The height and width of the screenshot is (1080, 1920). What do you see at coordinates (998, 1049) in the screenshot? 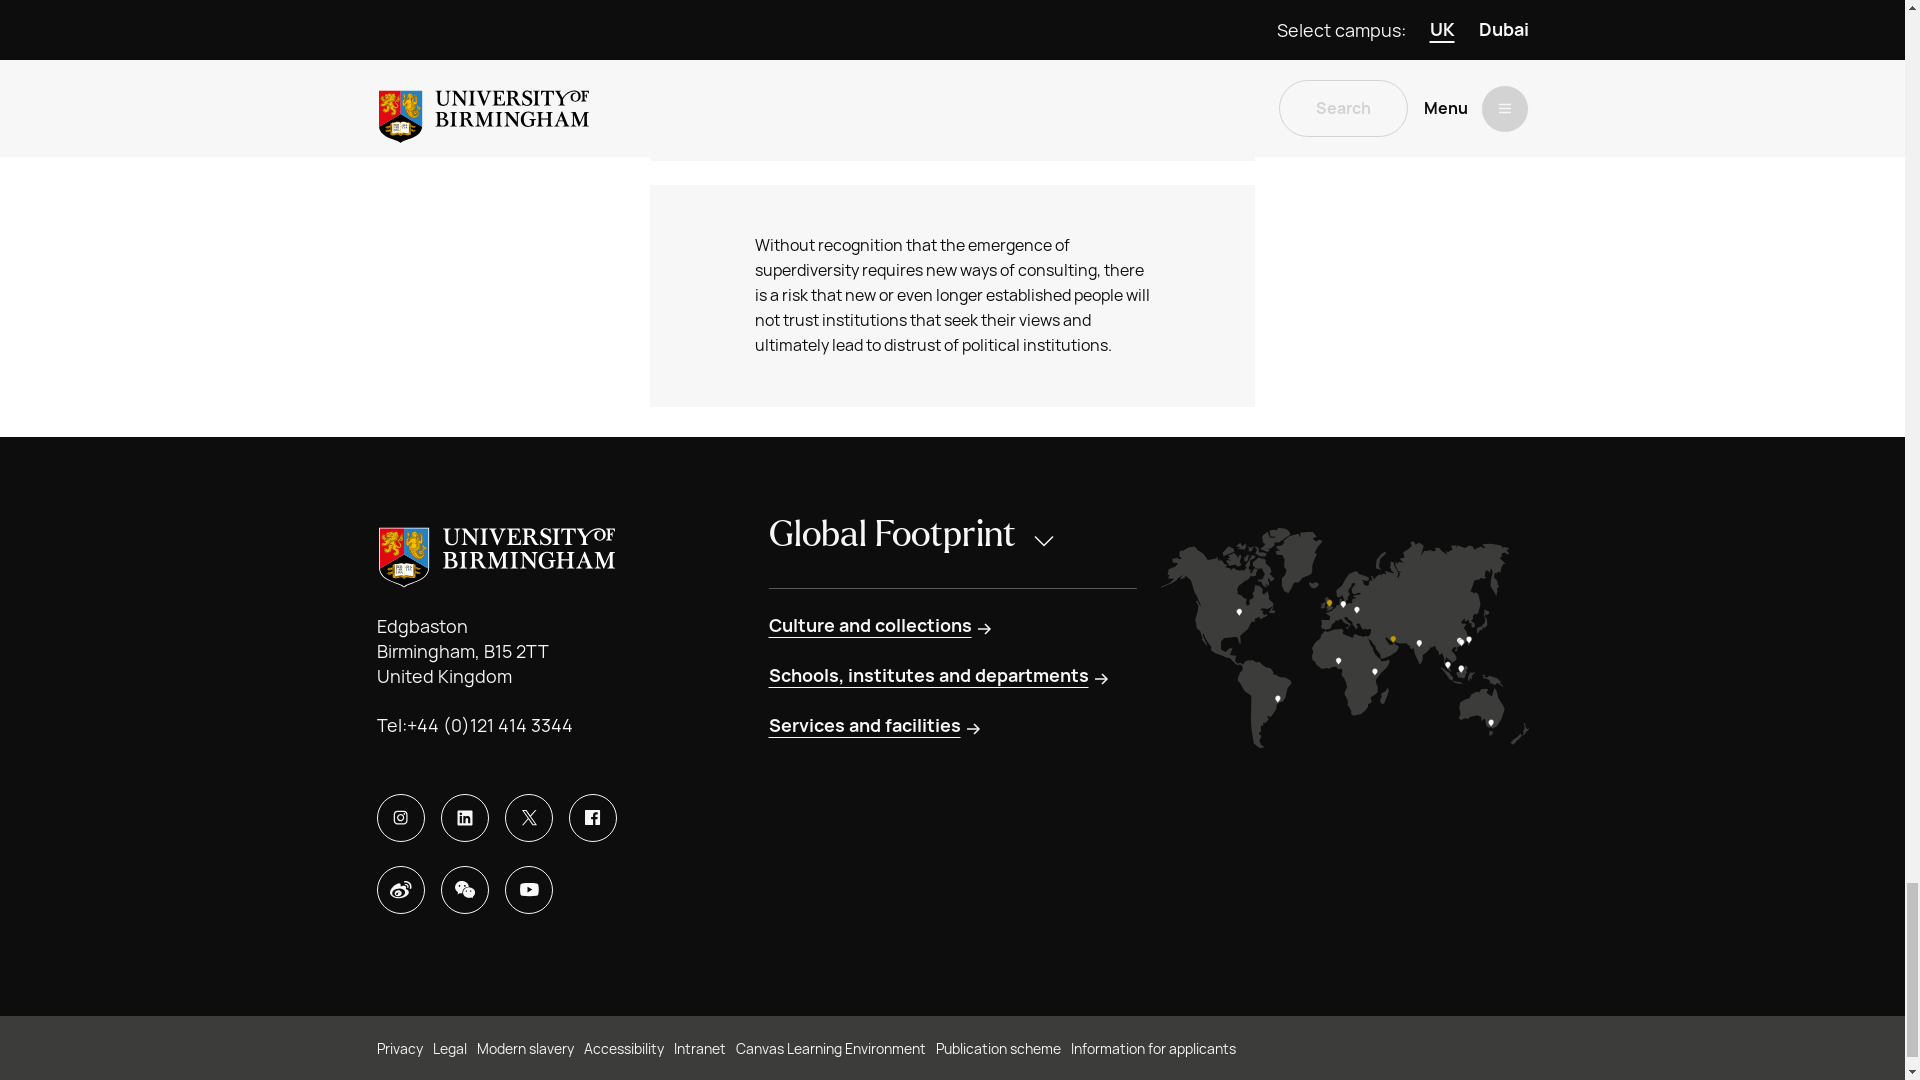
I see `Publication scheme` at bounding box center [998, 1049].